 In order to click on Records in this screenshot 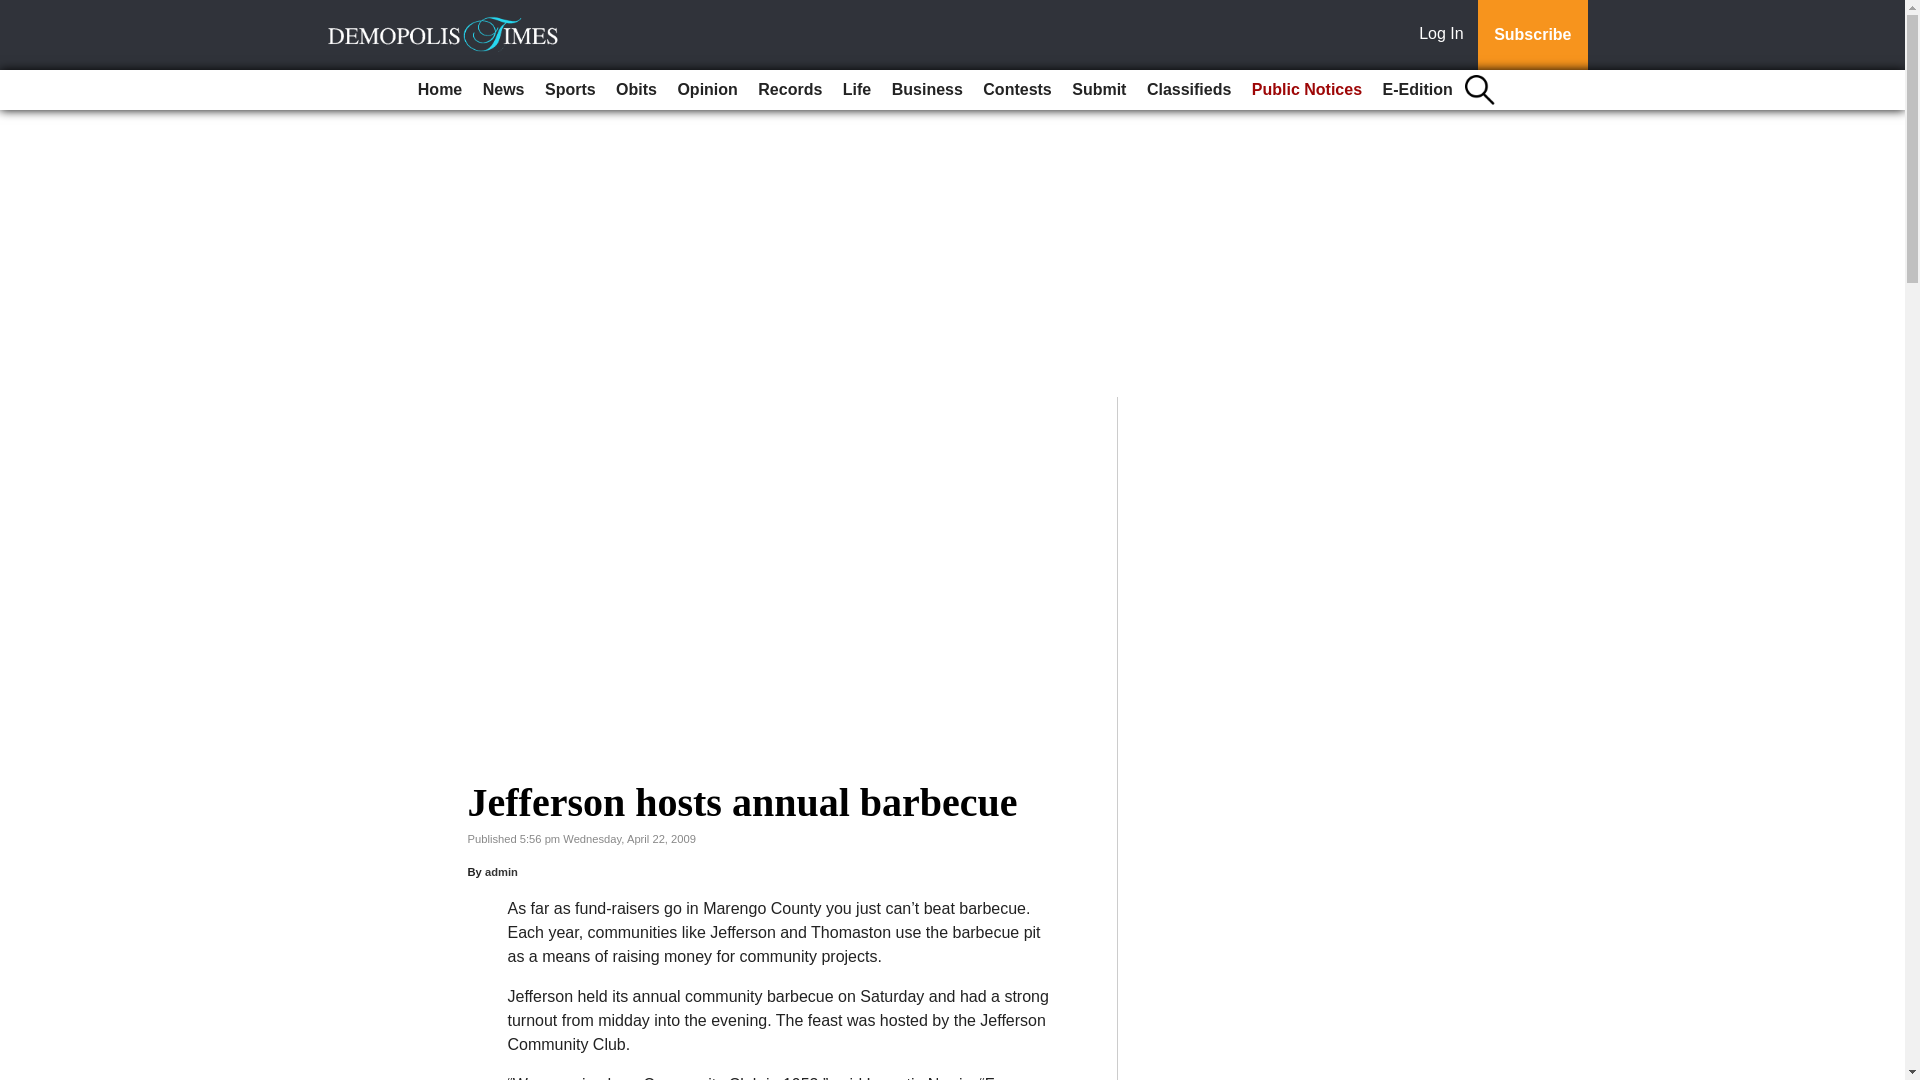, I will do `click(790, 90)`.